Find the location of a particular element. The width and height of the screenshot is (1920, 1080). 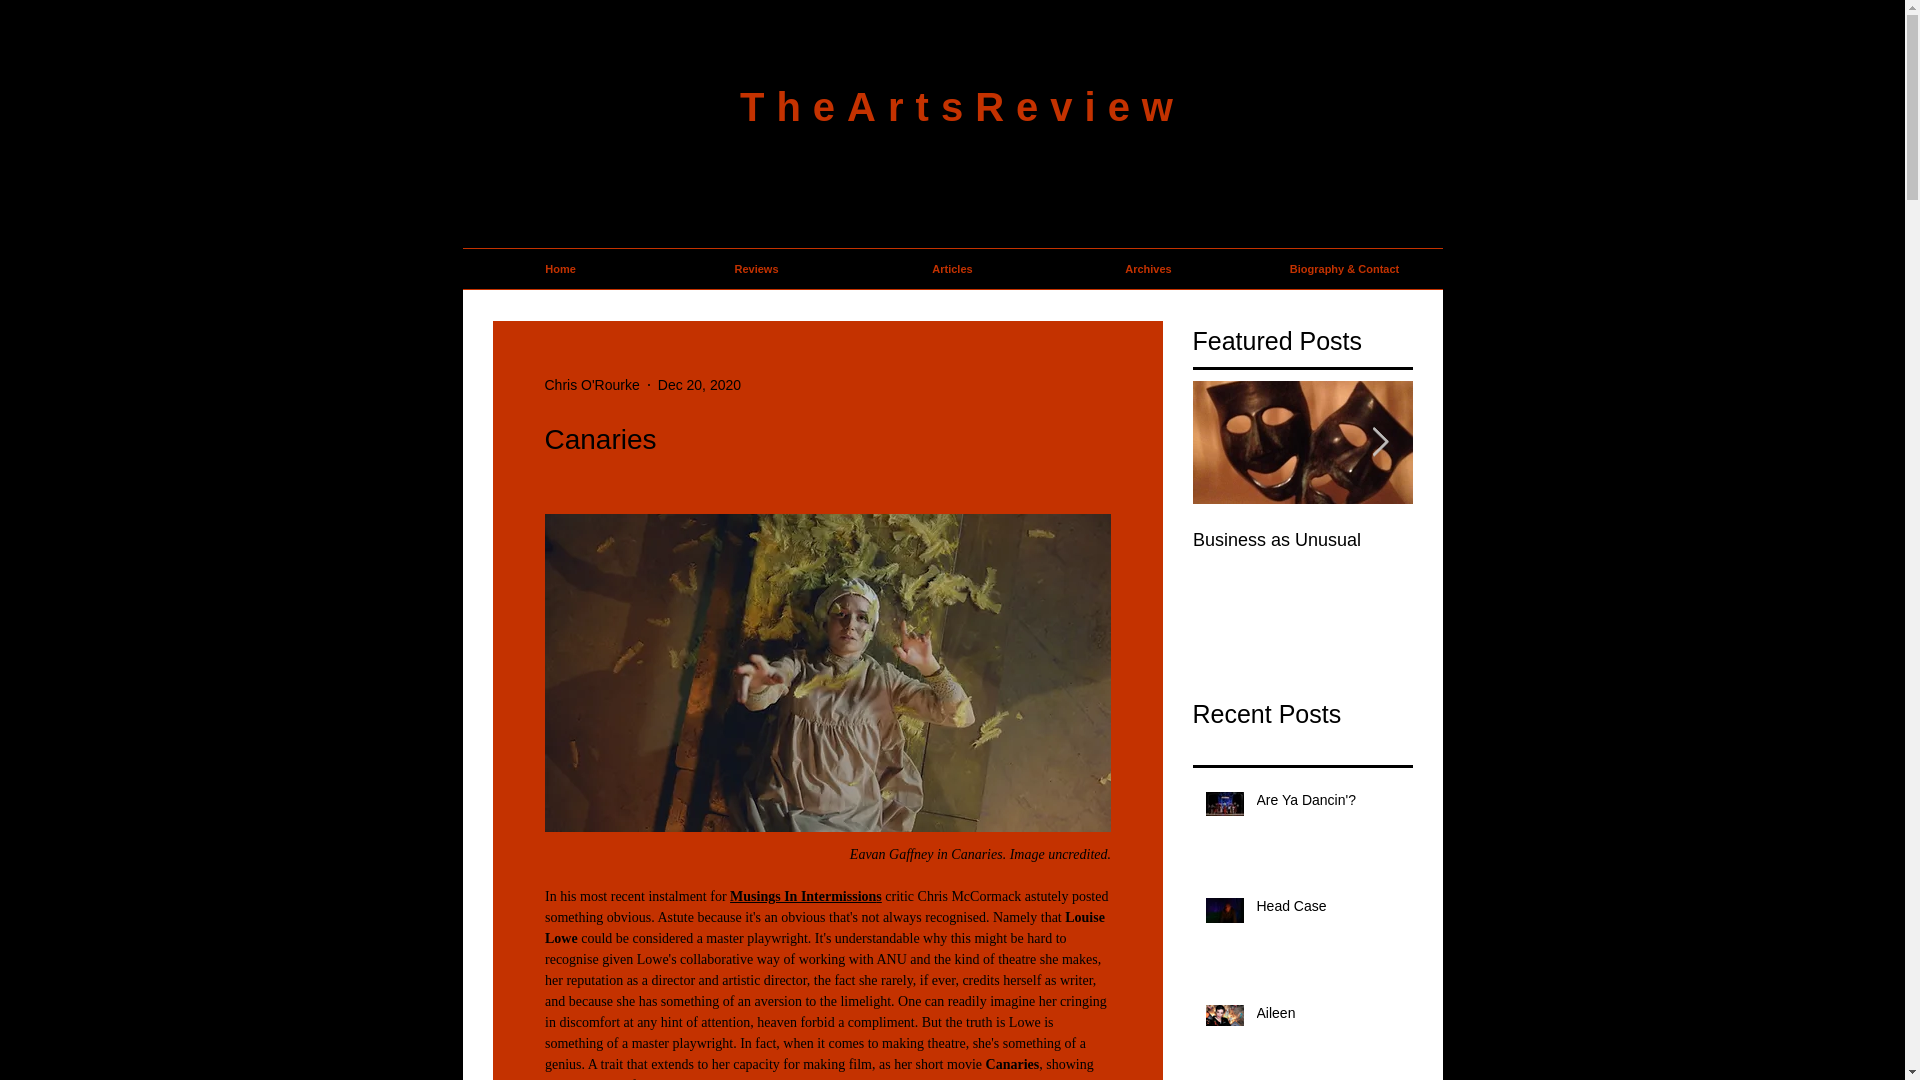

Archives is located at coordinates (1148, 269).